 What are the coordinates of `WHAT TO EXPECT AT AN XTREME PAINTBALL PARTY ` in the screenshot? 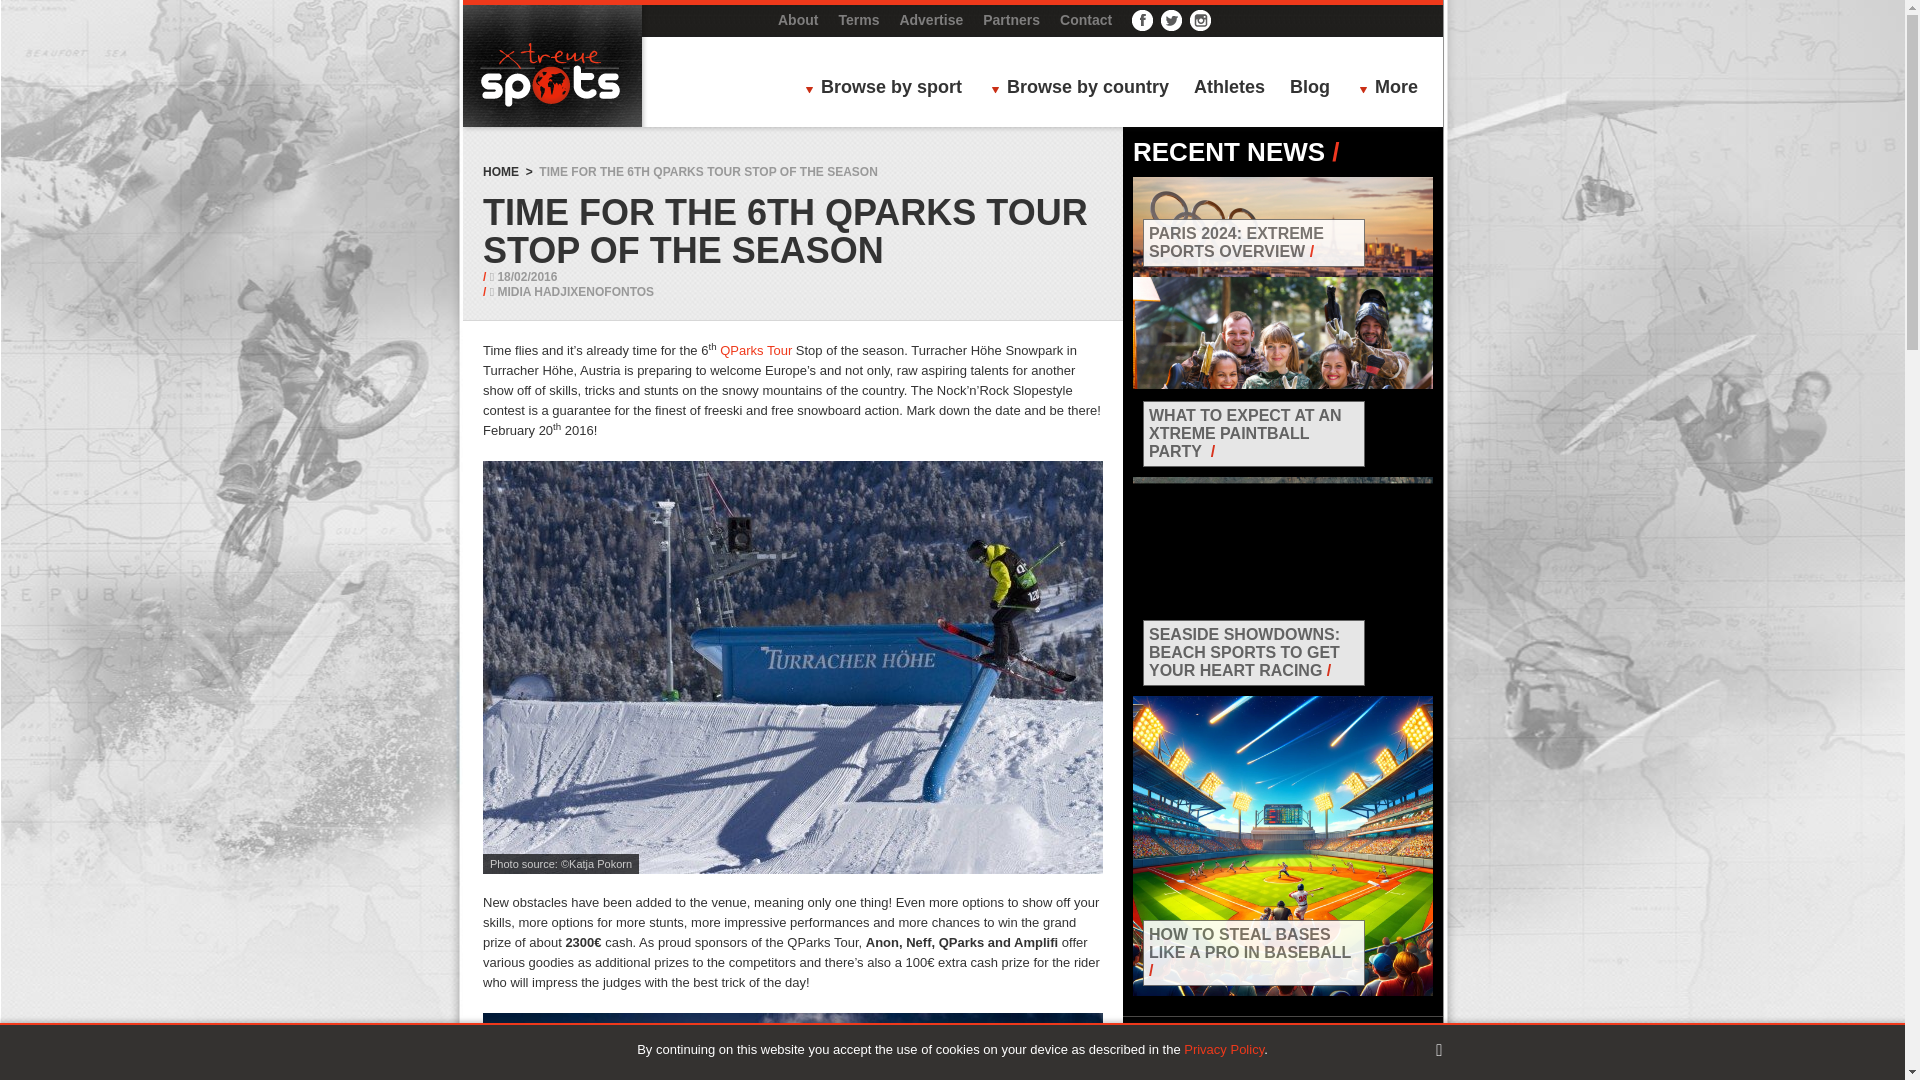 It's located at (1245, 434).